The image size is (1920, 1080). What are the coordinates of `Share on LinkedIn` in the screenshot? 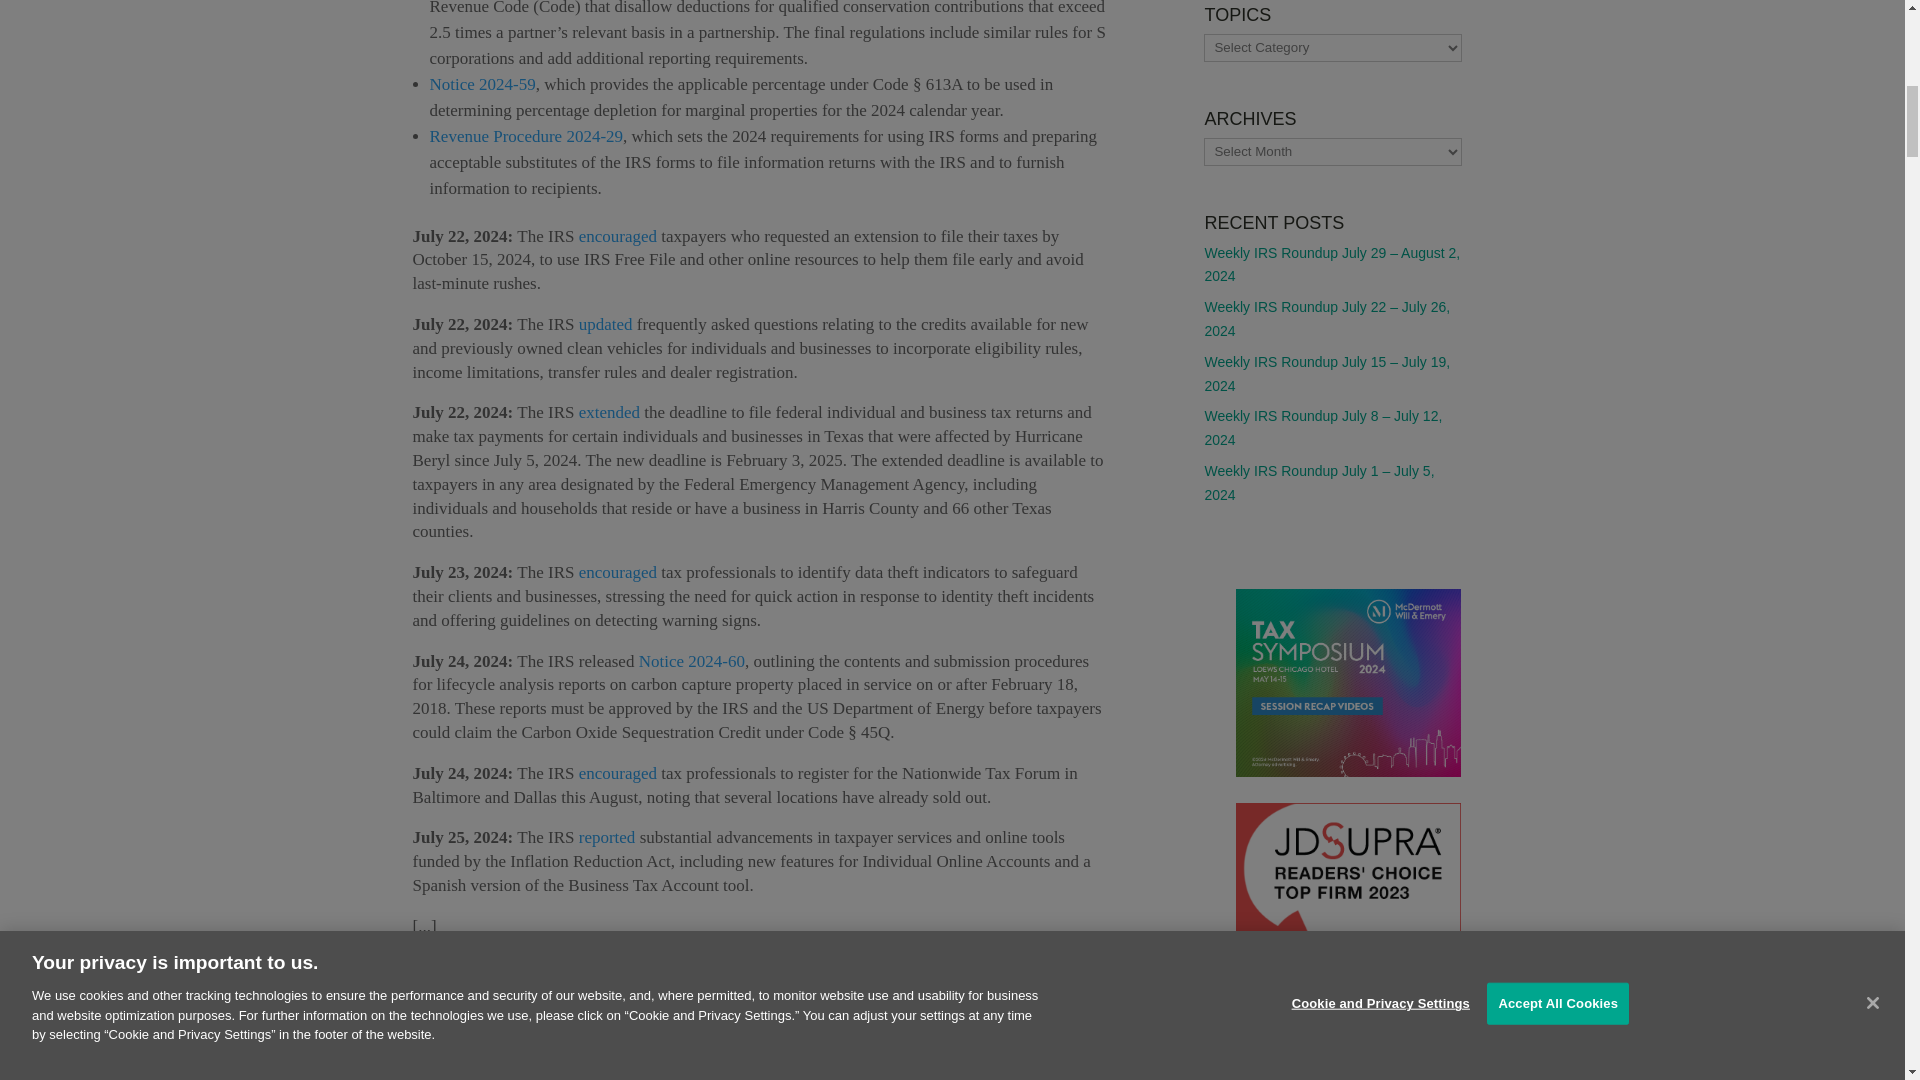 It's located at (588, 1049).